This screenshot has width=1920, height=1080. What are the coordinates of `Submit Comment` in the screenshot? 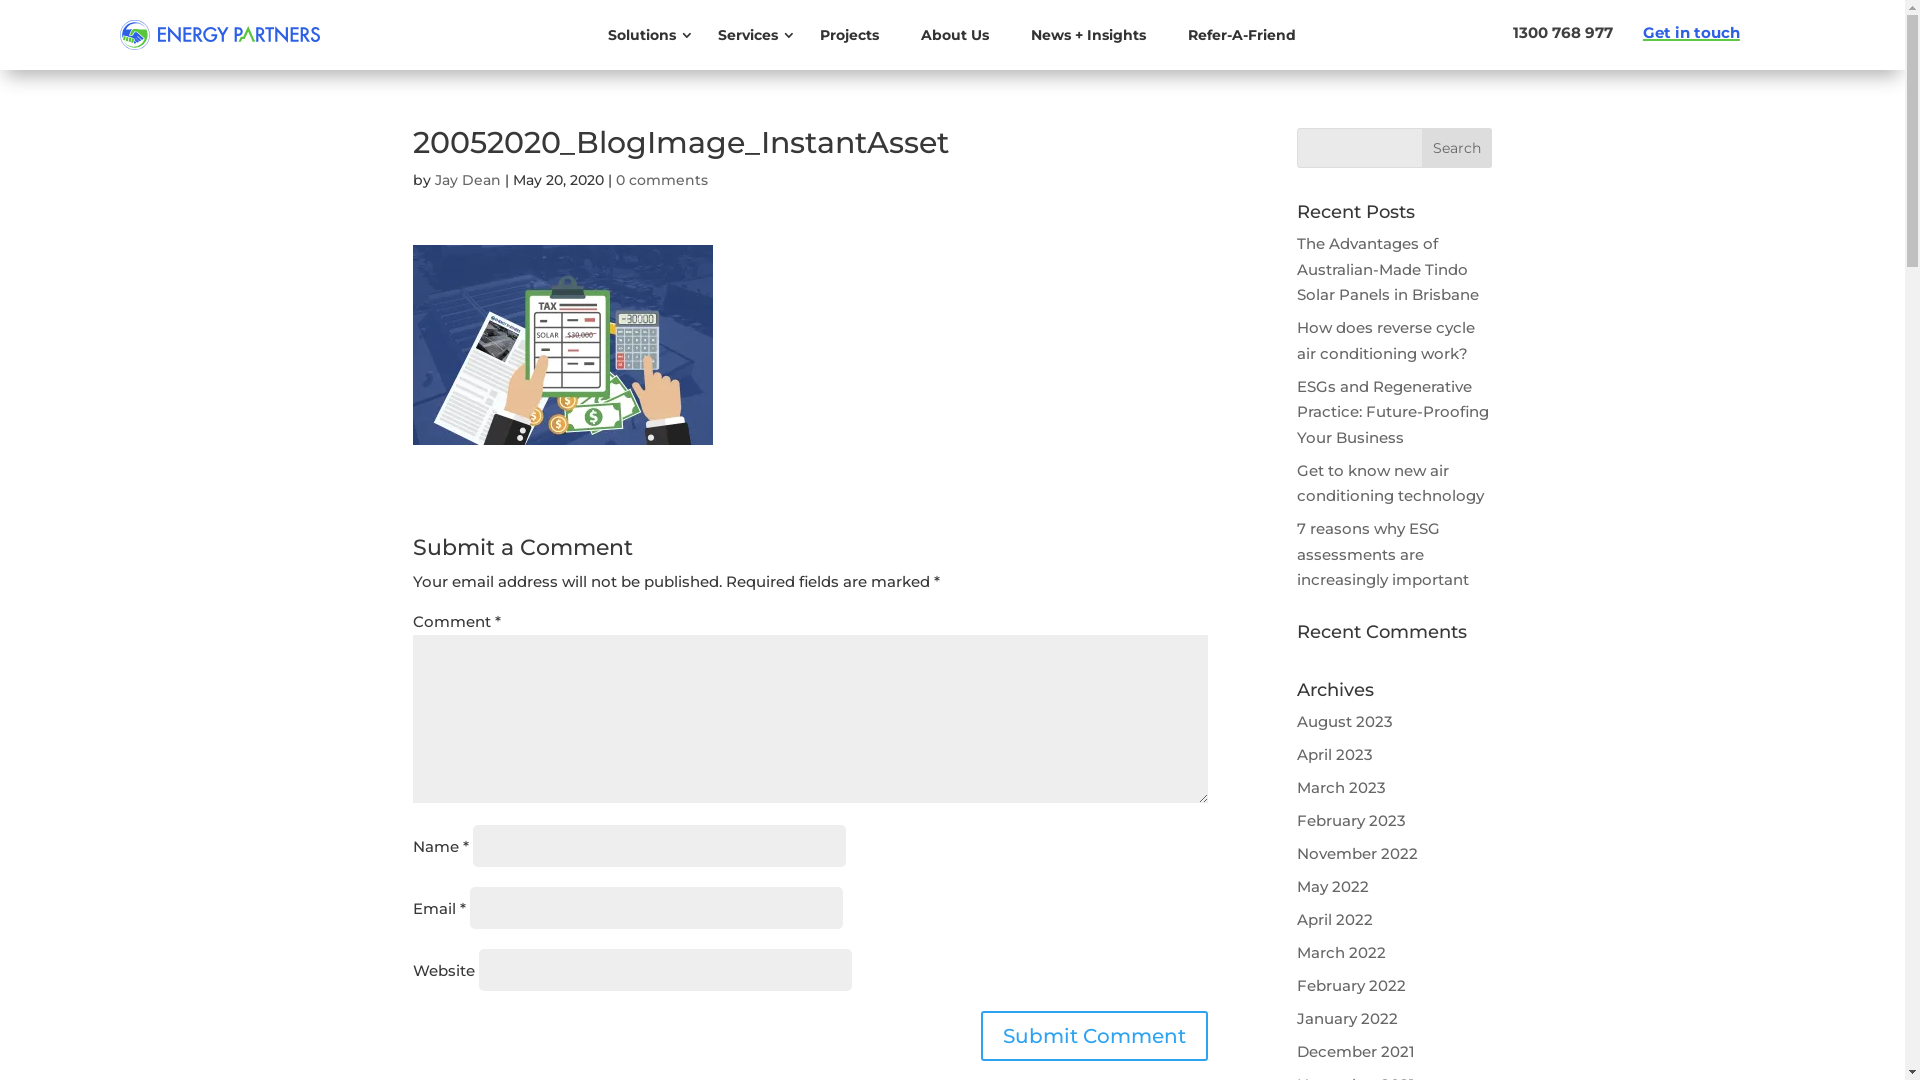 It's located at (1094, 1036).